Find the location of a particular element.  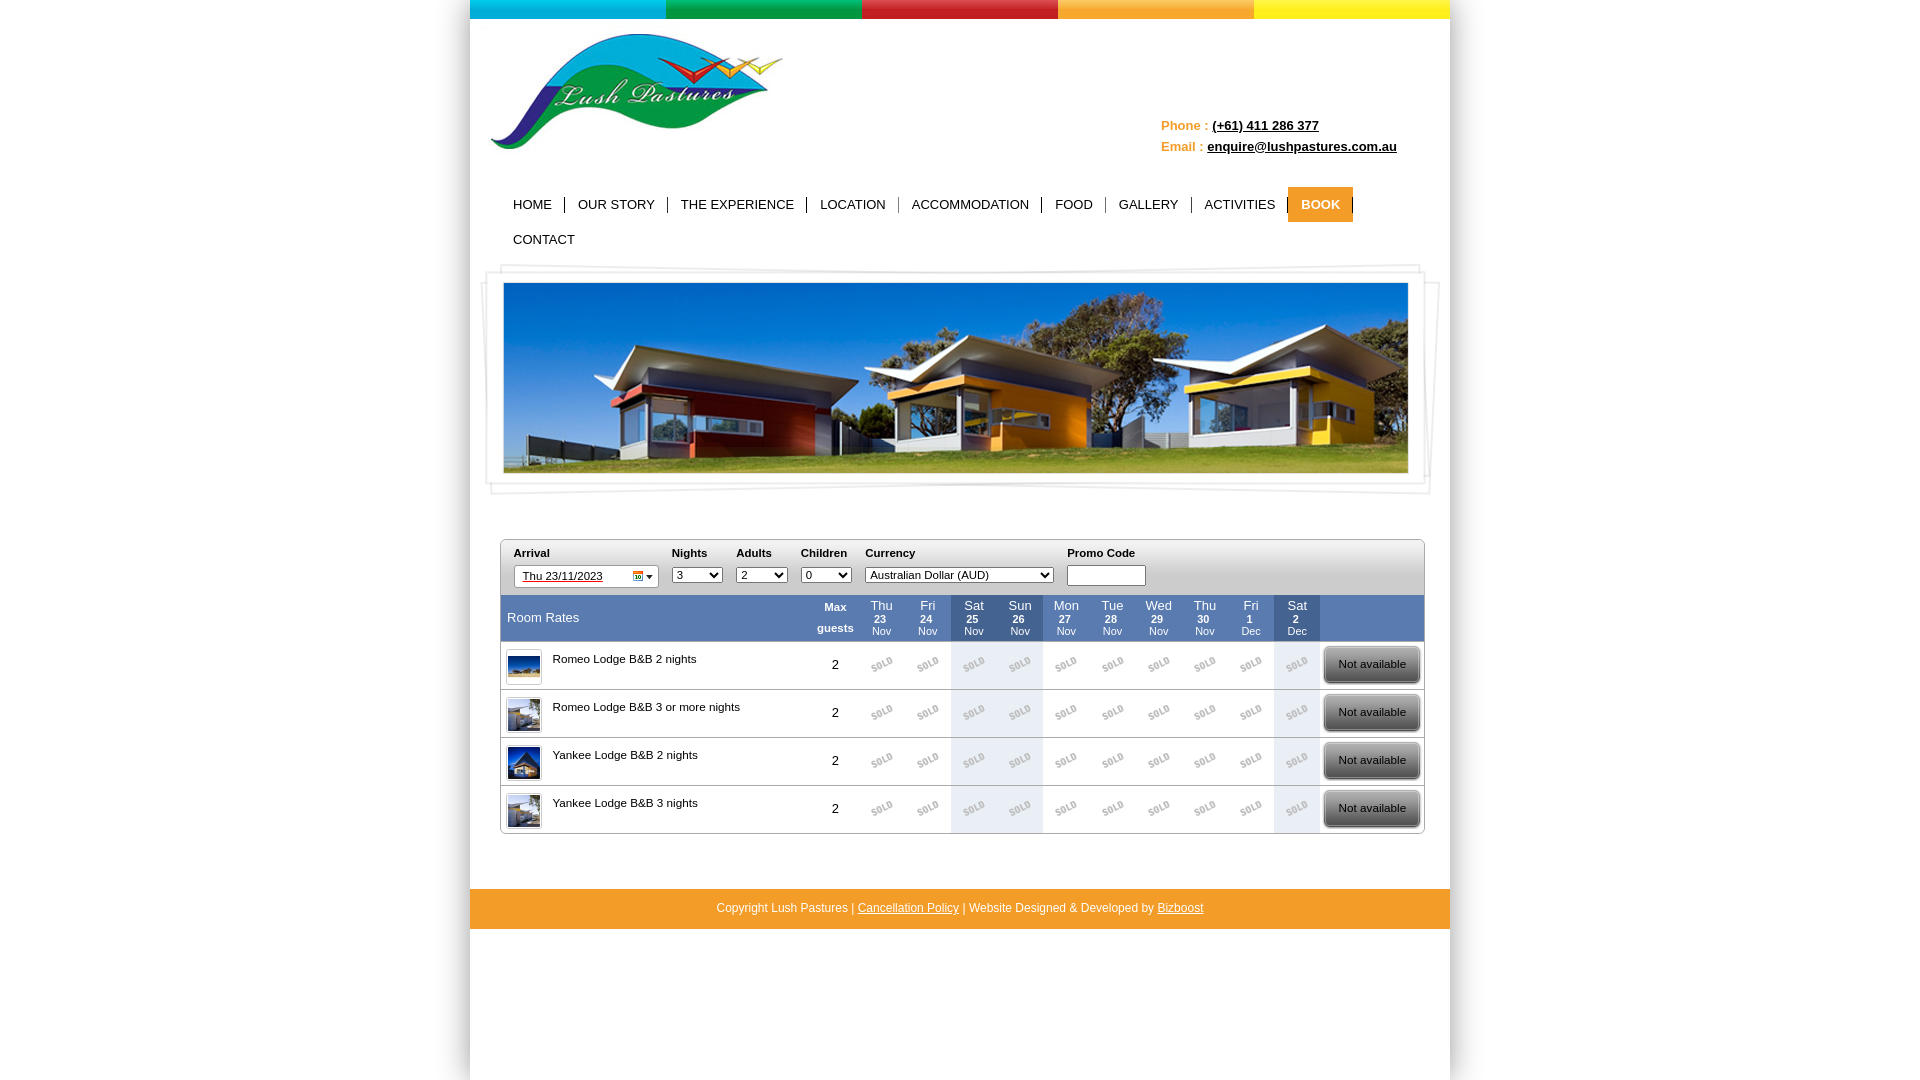

OUR STORY is located at coordinates (616, 204).